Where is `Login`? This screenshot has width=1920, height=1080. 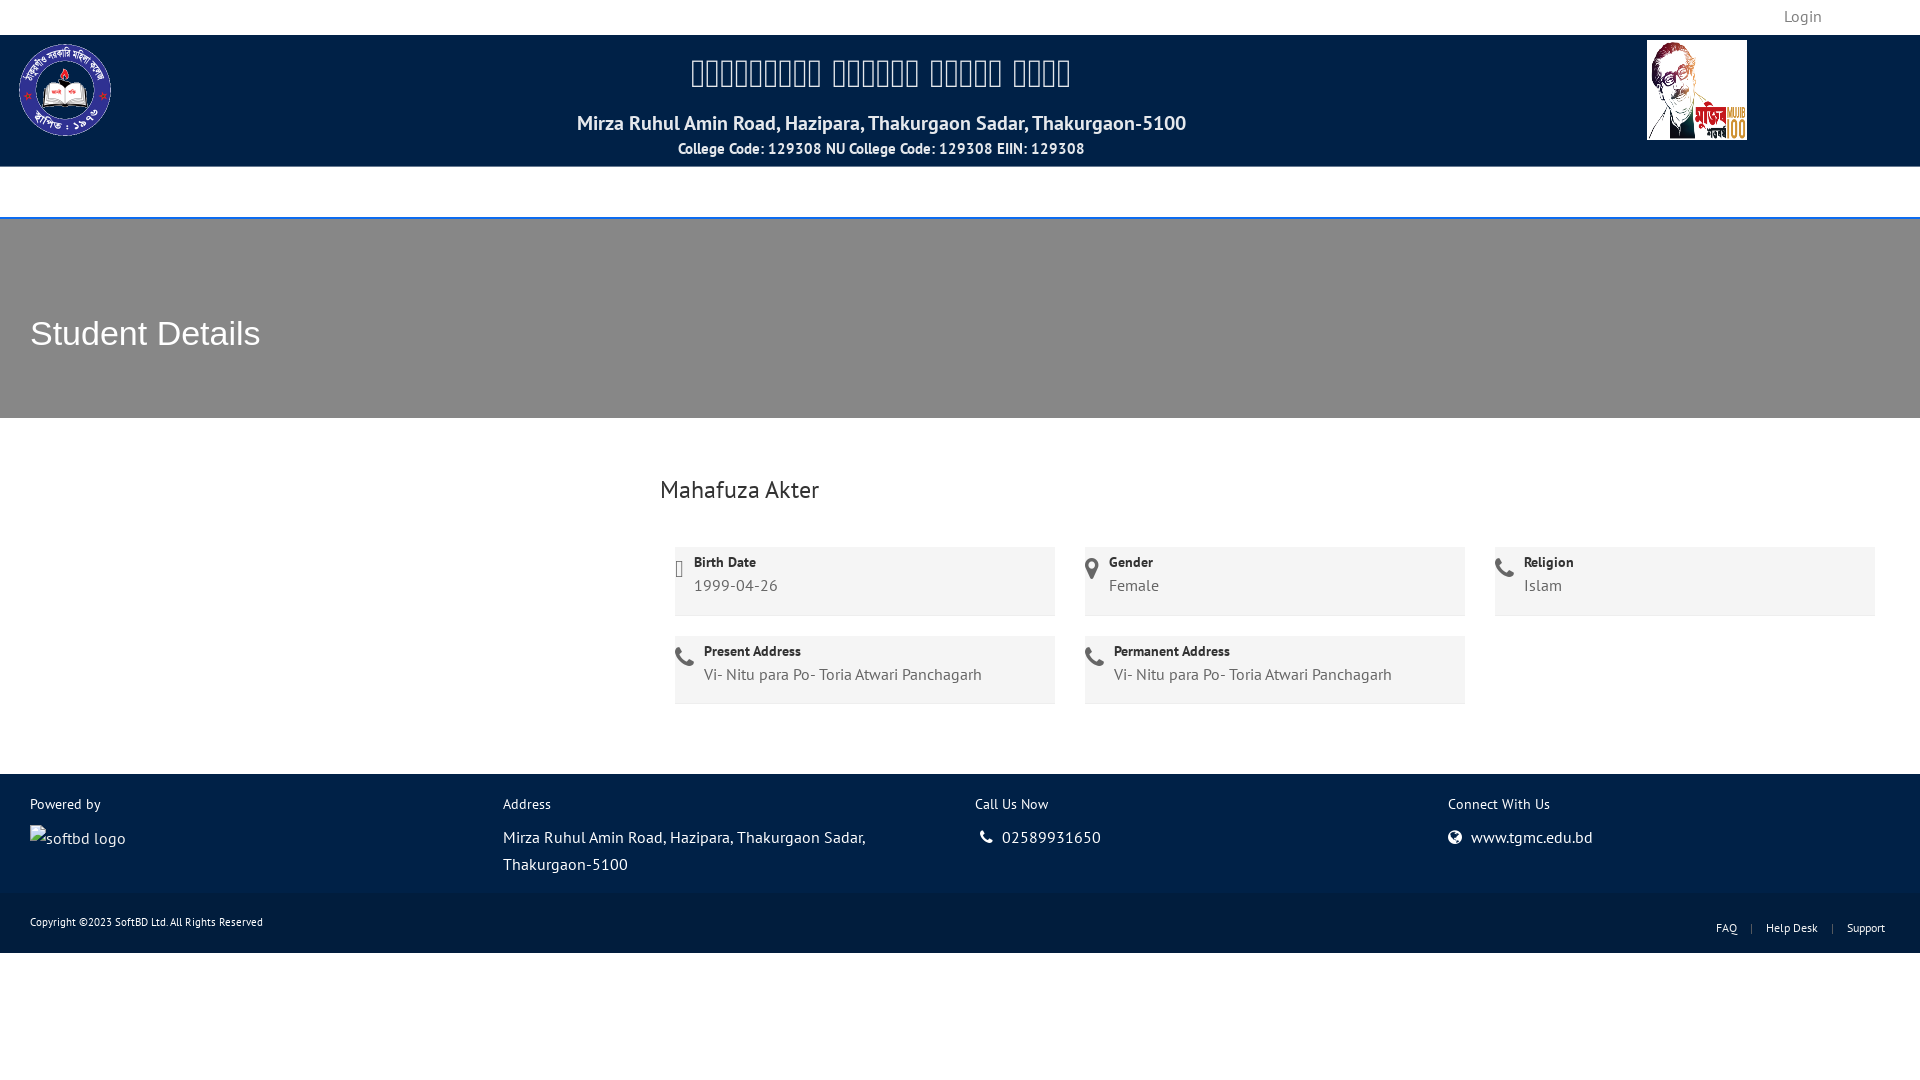
Login is located at coordinates (1803, 16).